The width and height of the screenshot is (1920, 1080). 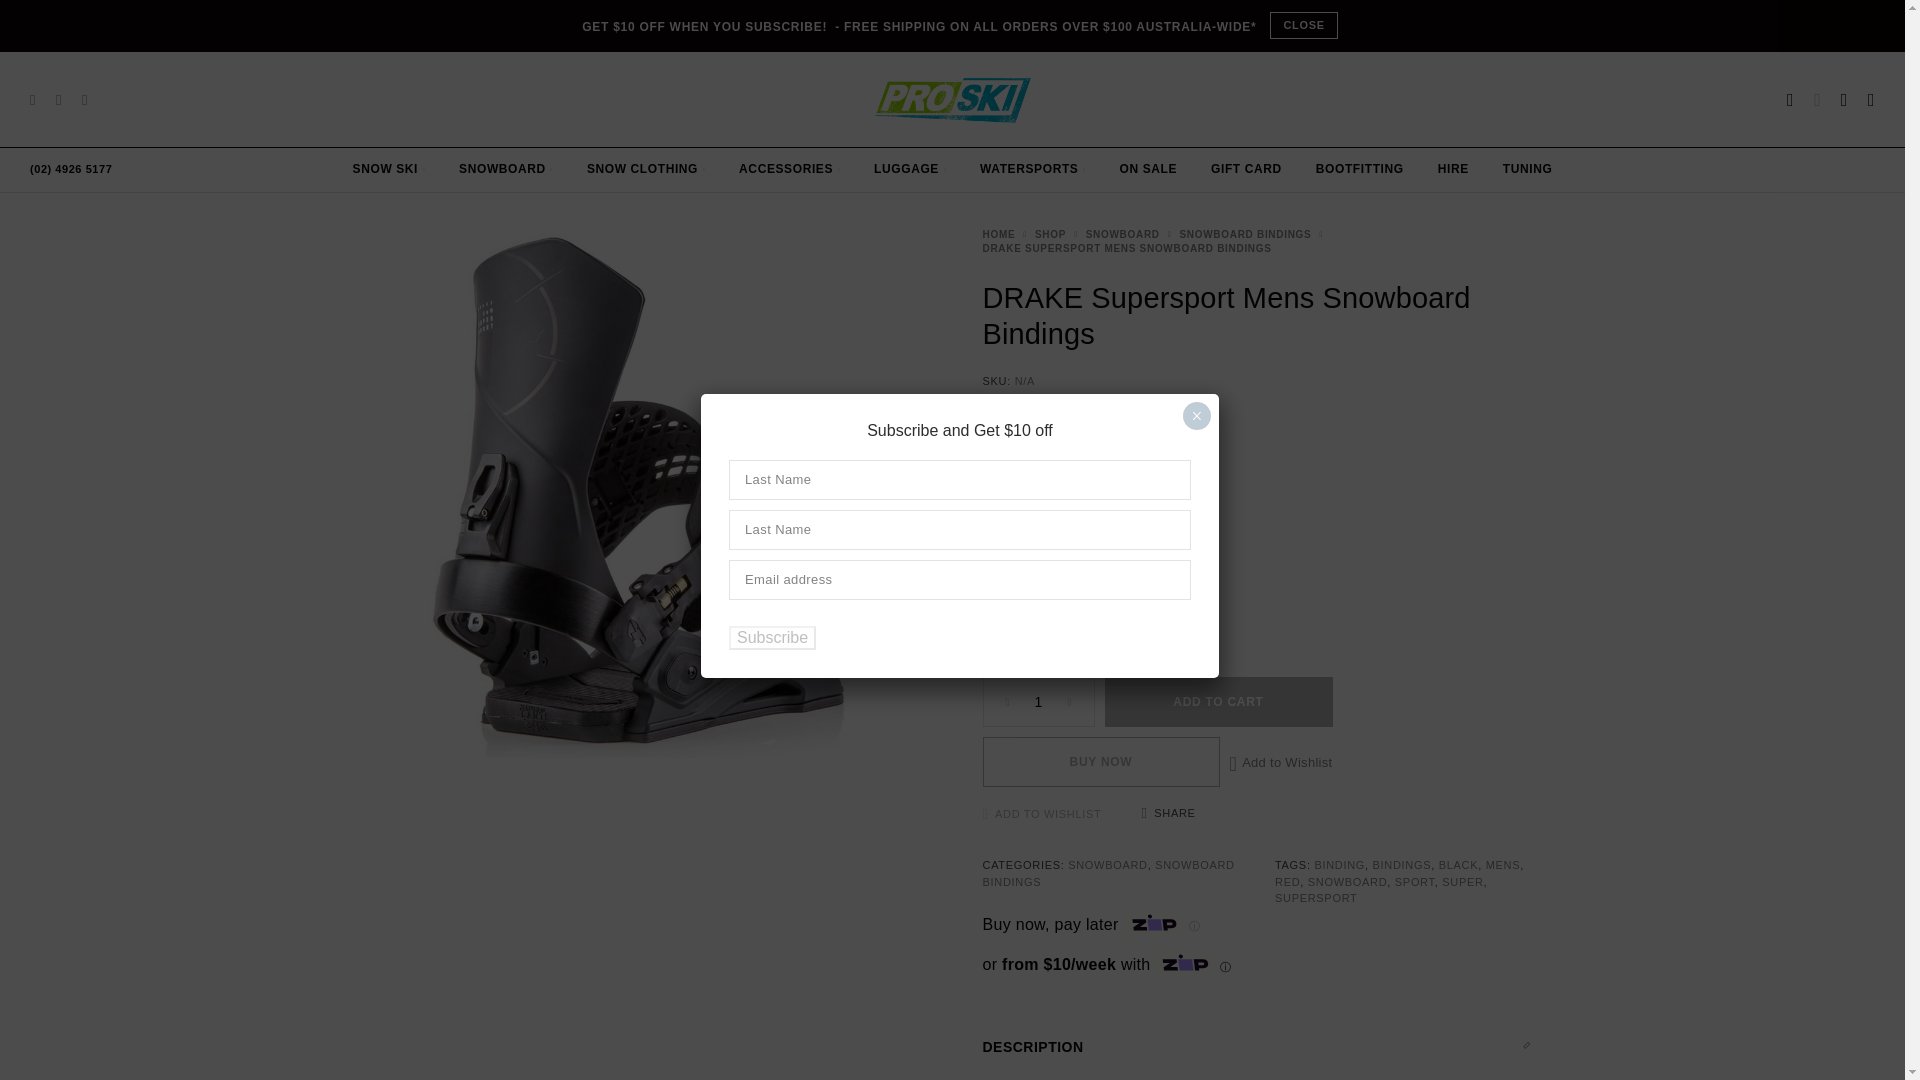 I want to click on Black, so click(x=998, y=519).